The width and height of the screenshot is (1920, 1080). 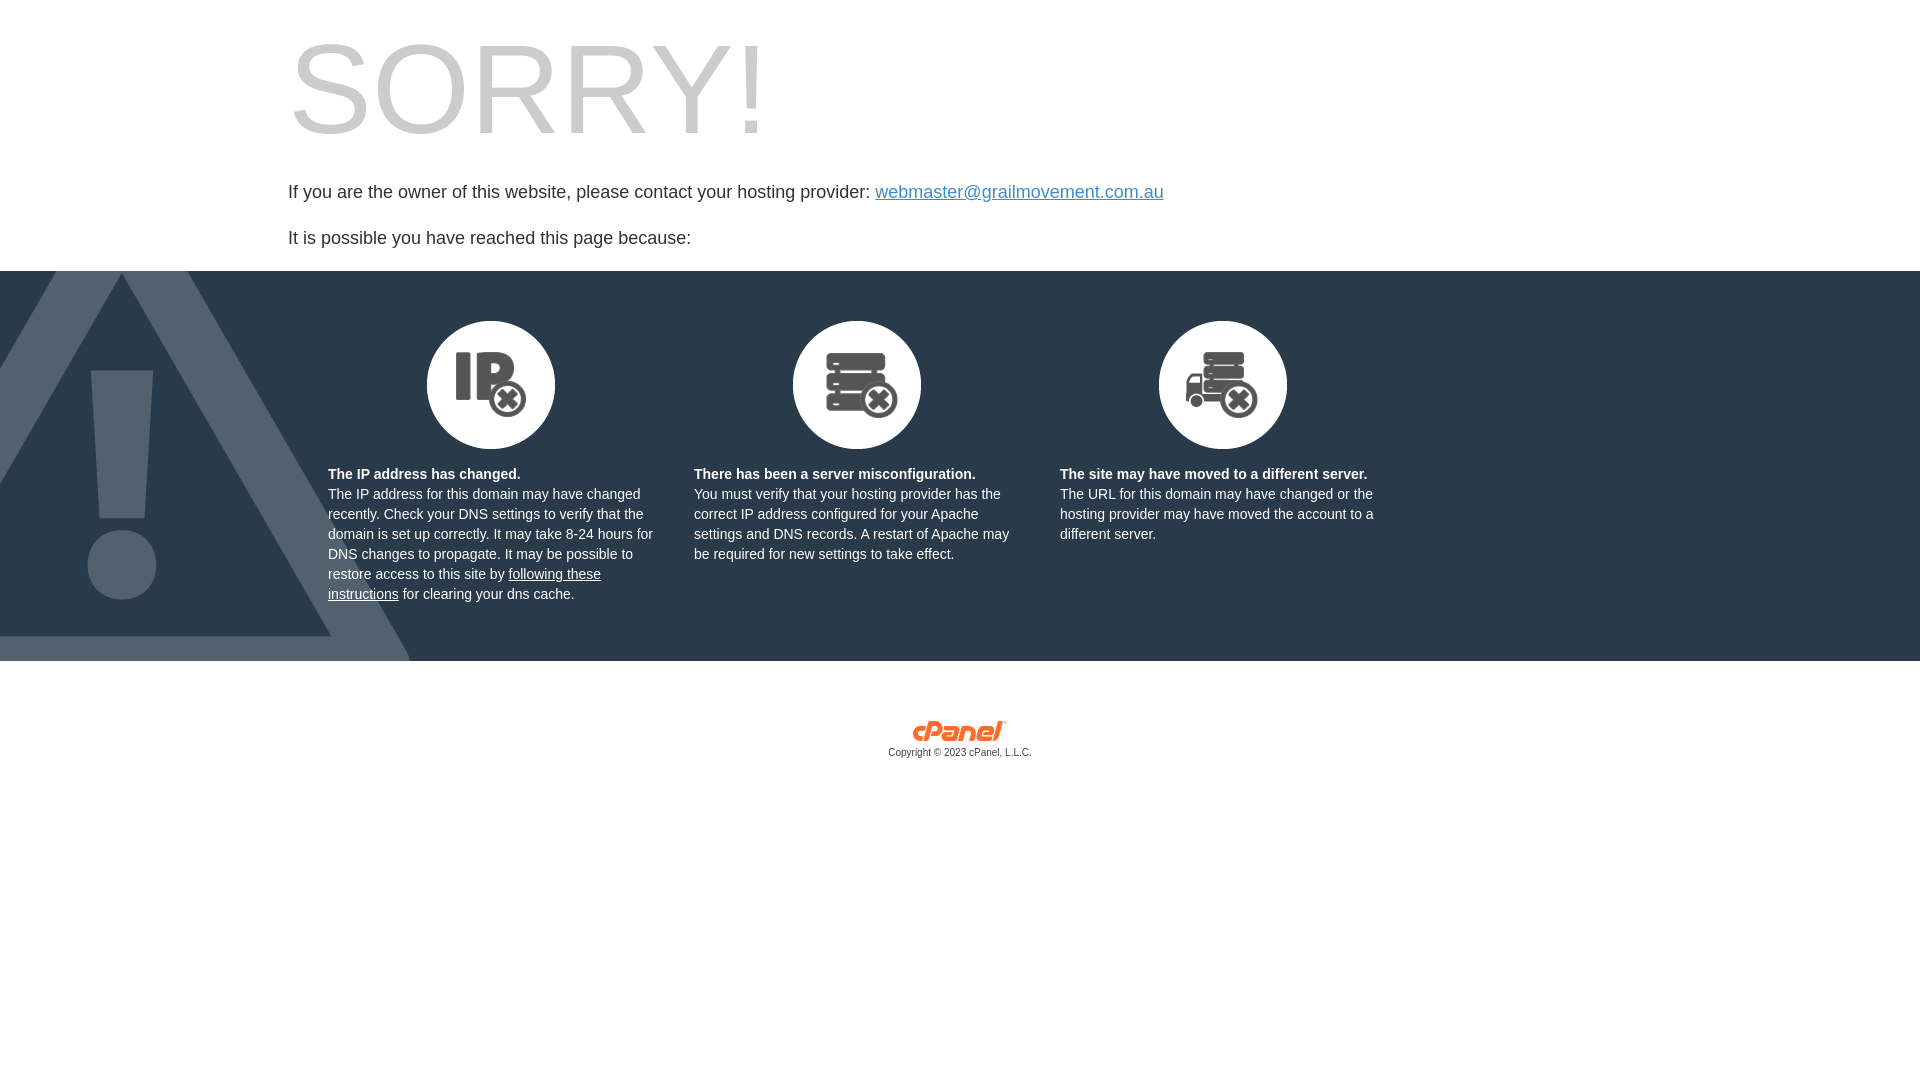 What do you see at coordinates (1019, 192) in the screenshot?
I see `webmaster@grailmovement.com.au` at bounding box center [1019, 192].